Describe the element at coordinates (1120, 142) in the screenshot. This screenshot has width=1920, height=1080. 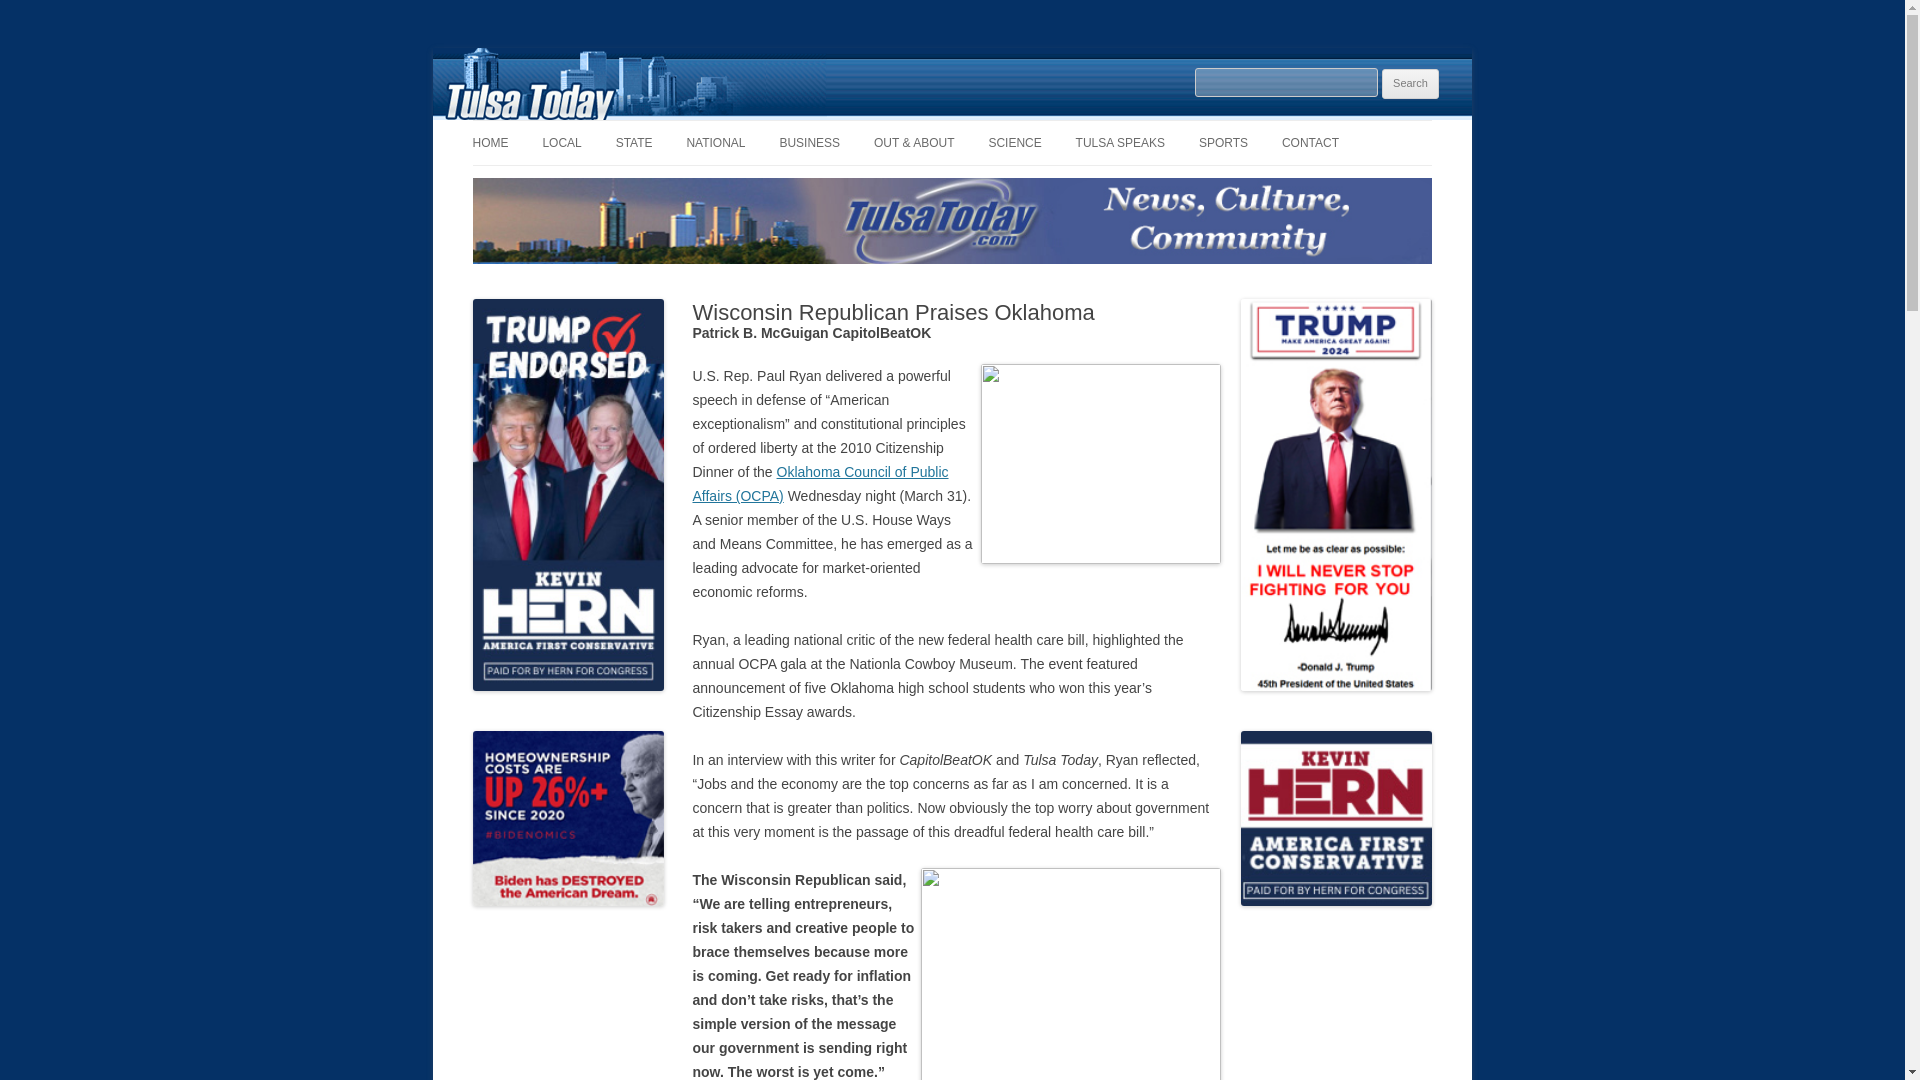
I see `TULSA SPEAKS` at that location.